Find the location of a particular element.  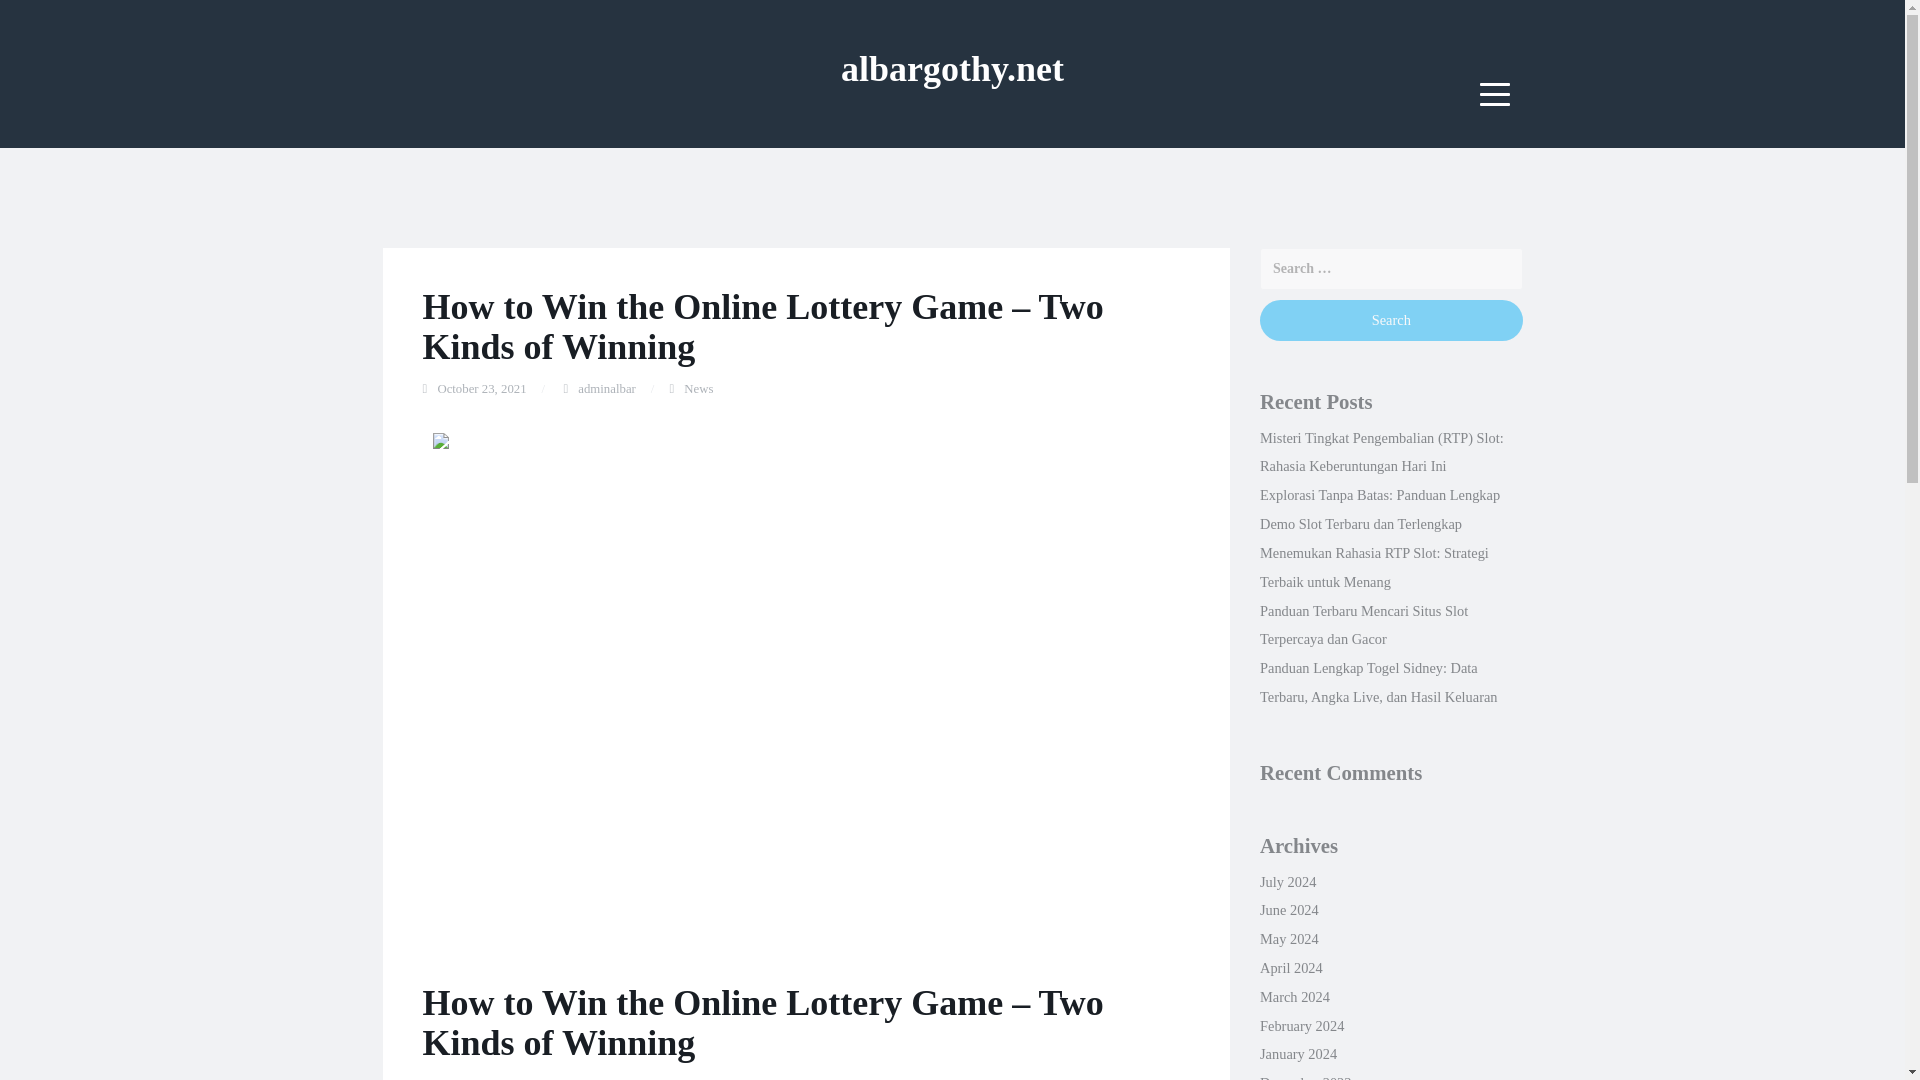

Search is located at coordinates (1390, 320).